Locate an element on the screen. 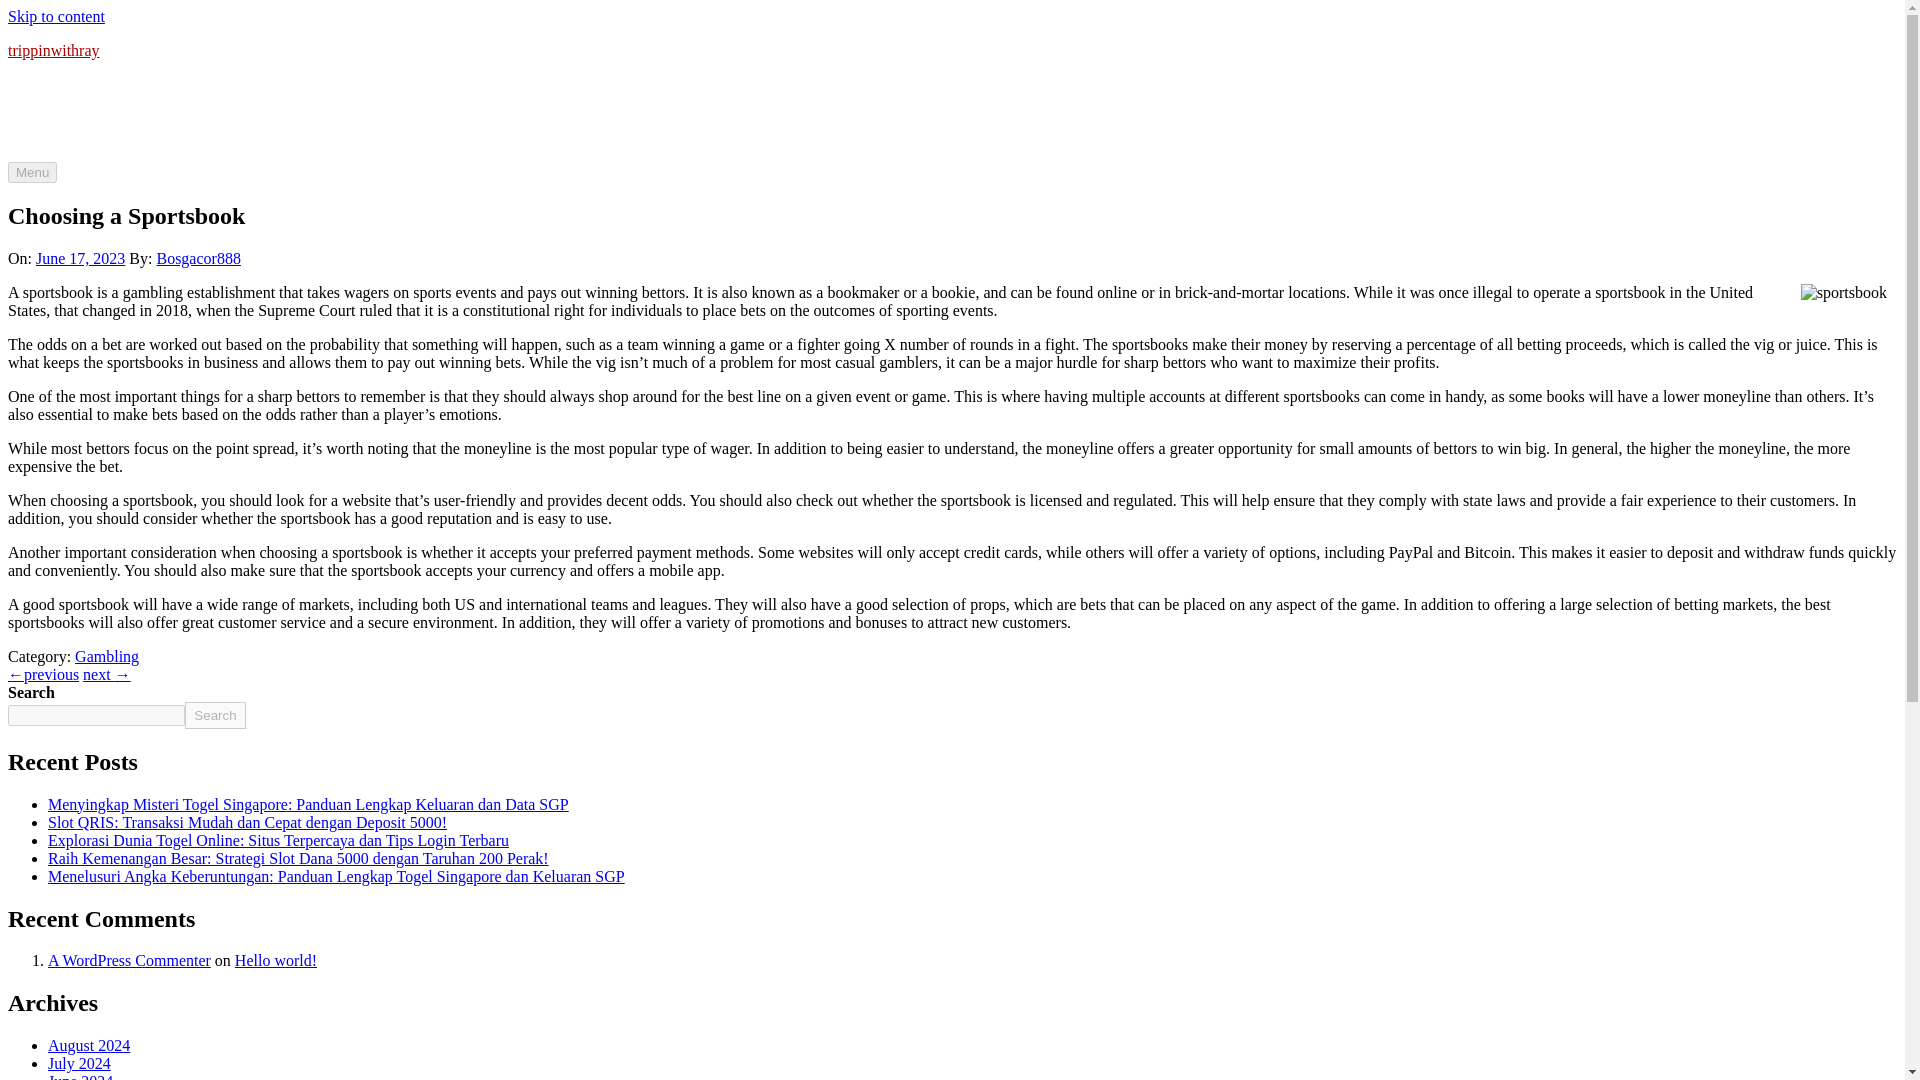 The height and width of the screenshot is (1080, 1920). A WordPress Commenter is located at coordinates (130, 960).